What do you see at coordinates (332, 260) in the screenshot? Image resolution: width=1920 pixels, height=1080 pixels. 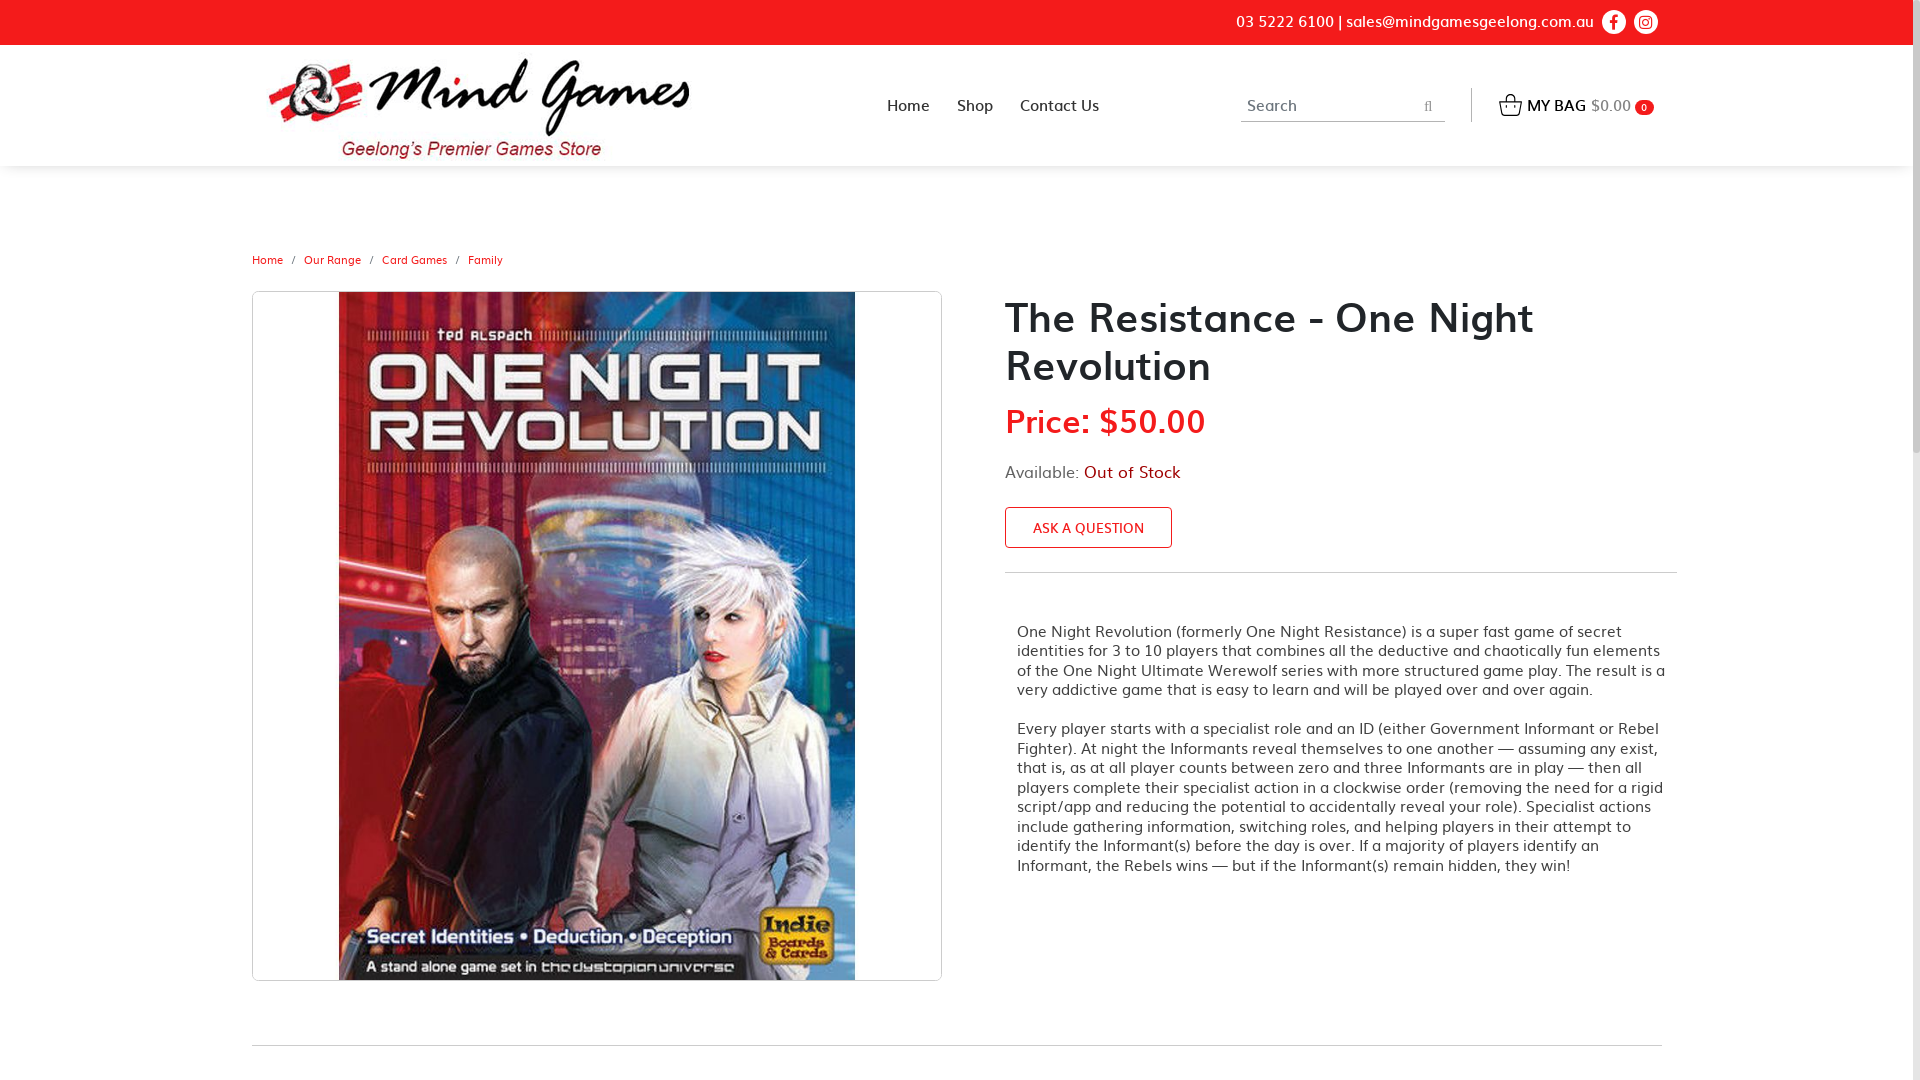 I see `Our Range` at bounding box center [332, 260].